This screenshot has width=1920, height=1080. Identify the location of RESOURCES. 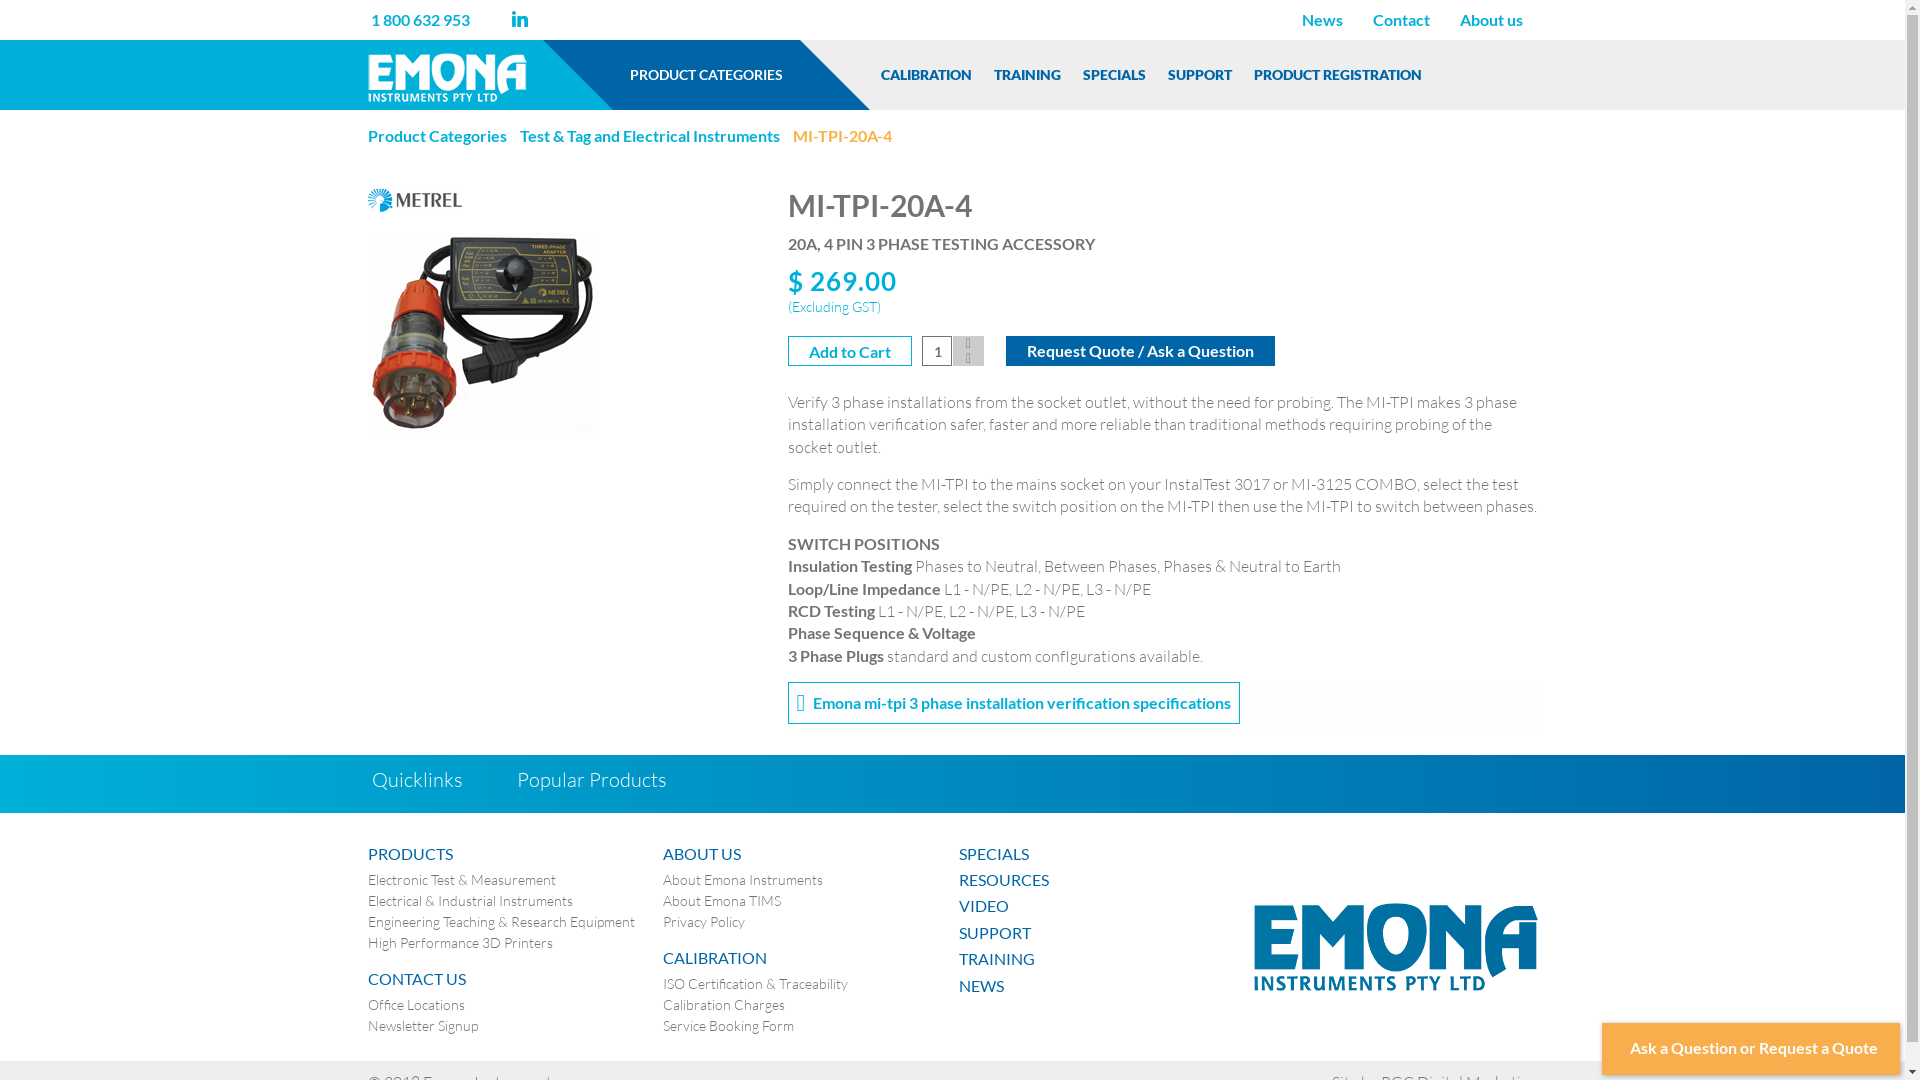
(1098, 880).